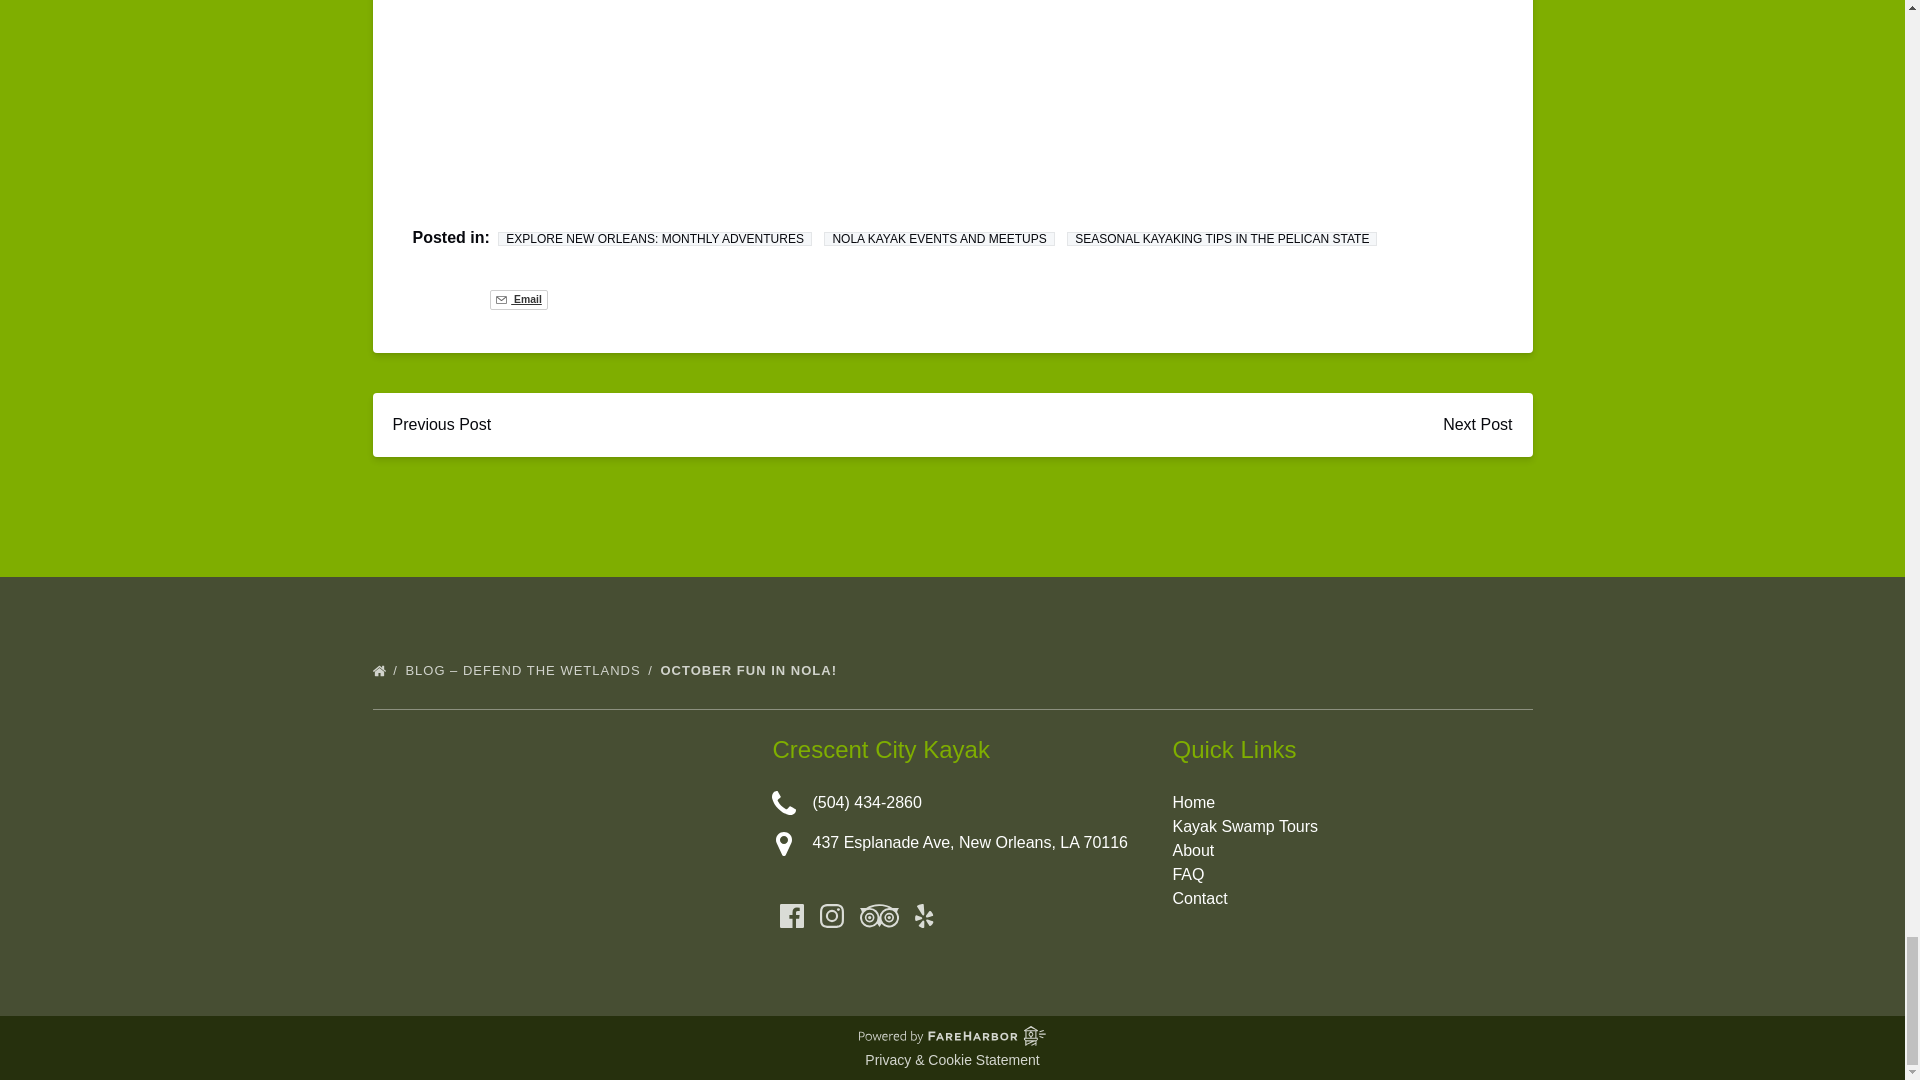  Describe the element at coordinates (784, 844) in the screenshot. I see `Map Marker` at that location.